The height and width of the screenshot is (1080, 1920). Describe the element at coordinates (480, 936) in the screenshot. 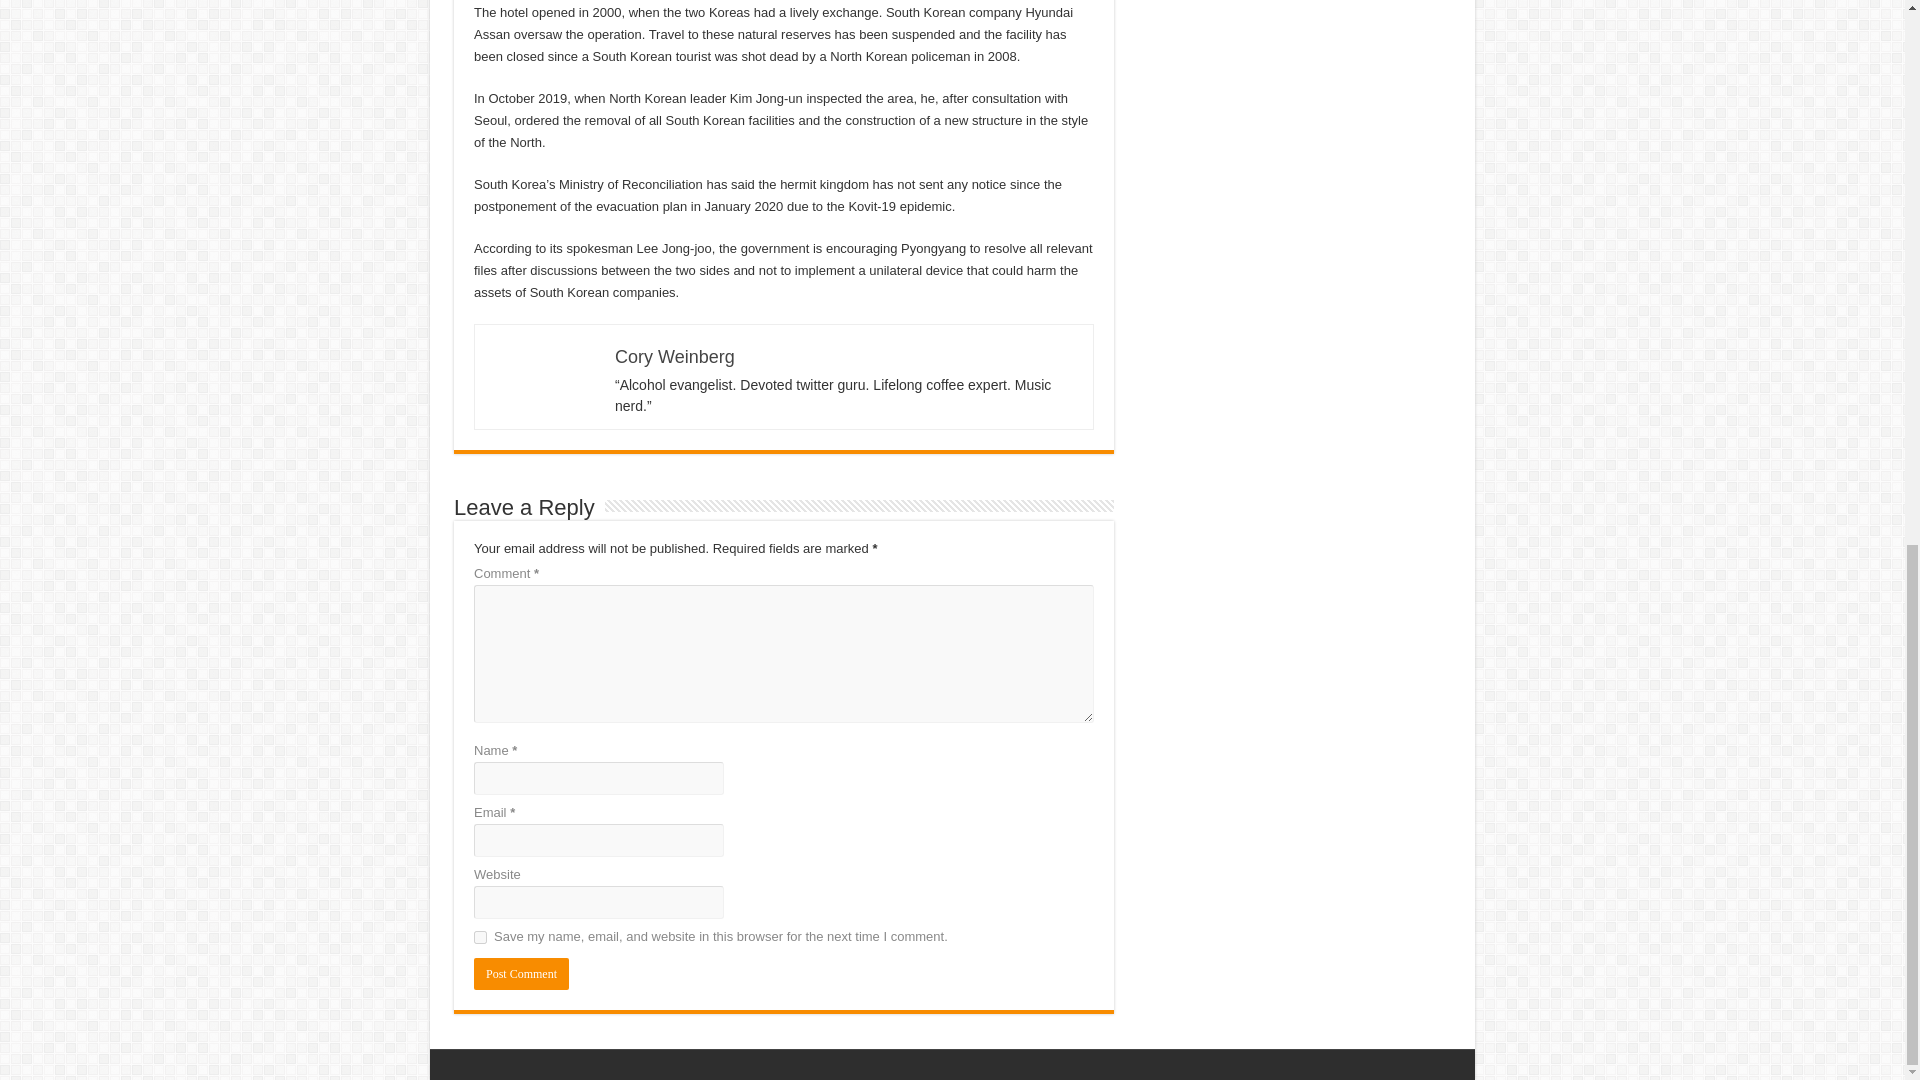

I see `yes` at that location.